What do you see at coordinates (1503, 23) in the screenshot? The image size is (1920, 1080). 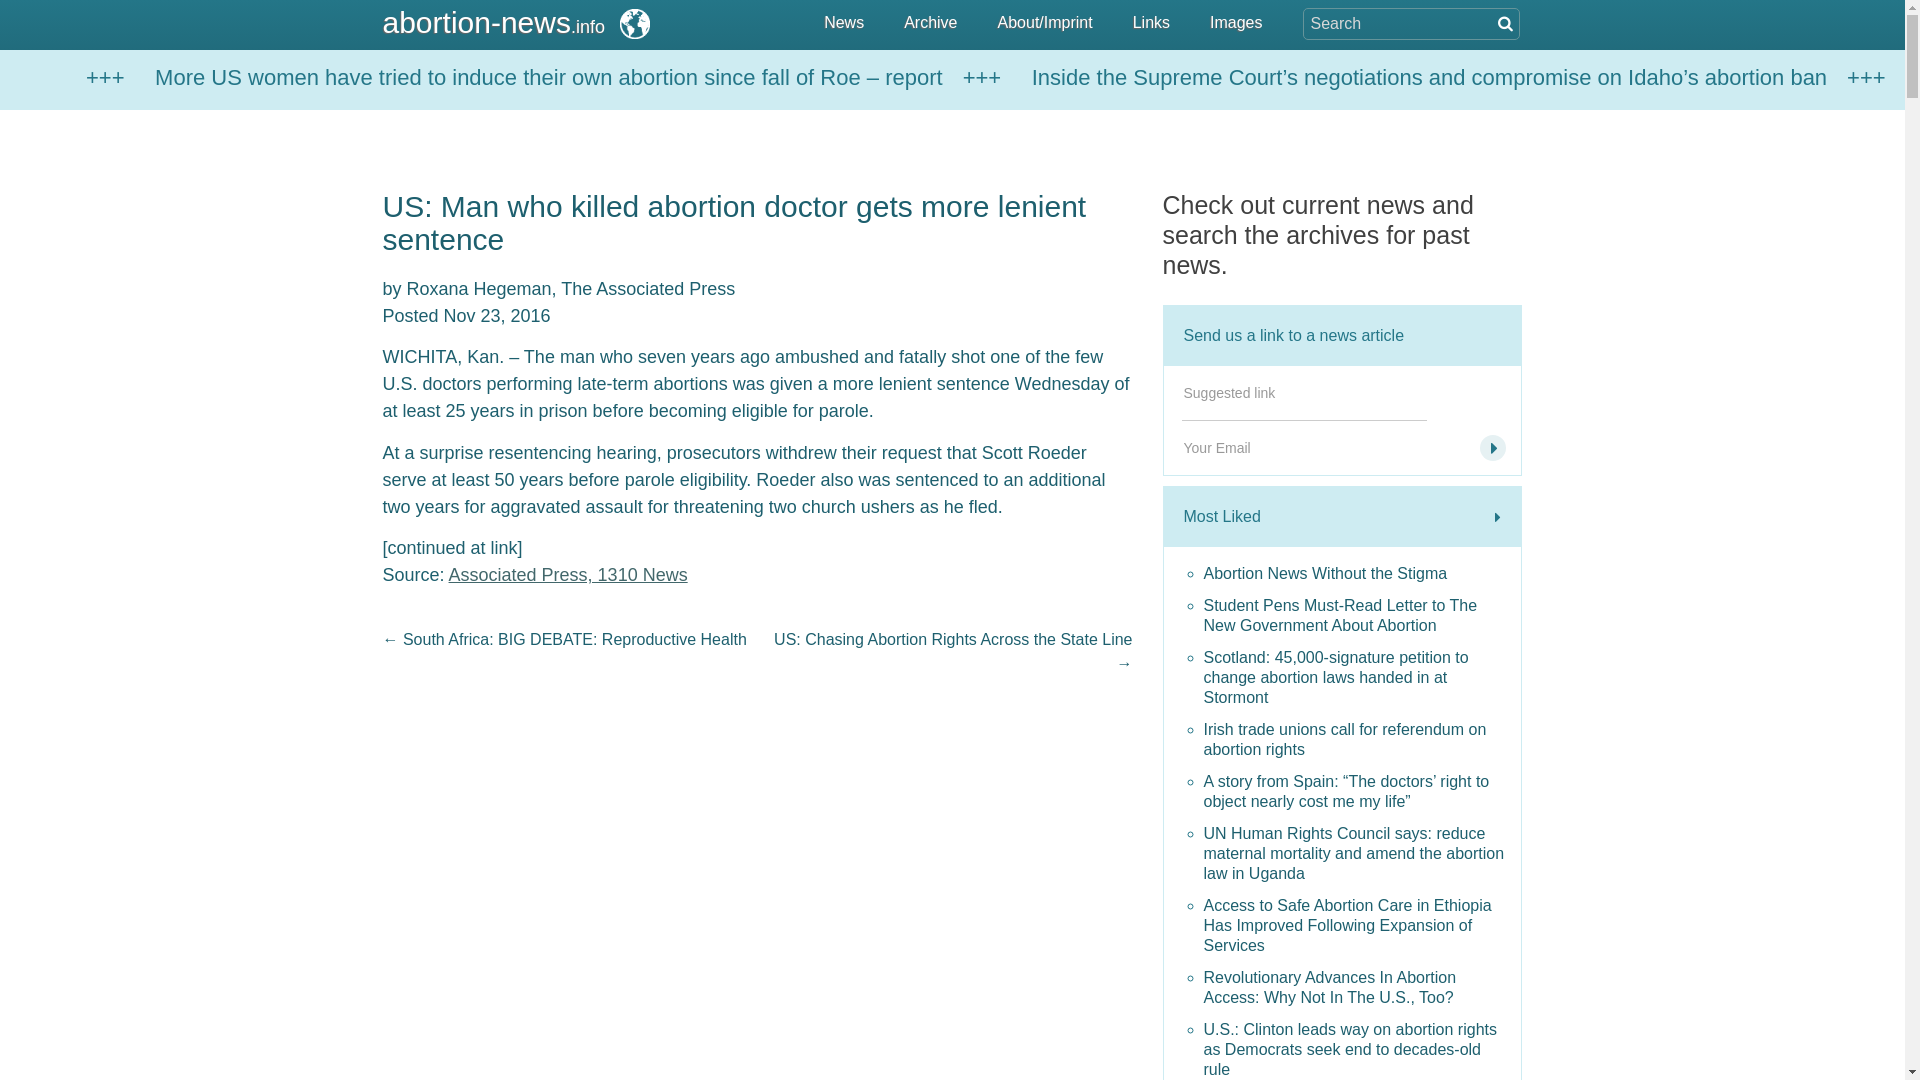 I see `Advanced Search` at bounding box center [1503, 23].